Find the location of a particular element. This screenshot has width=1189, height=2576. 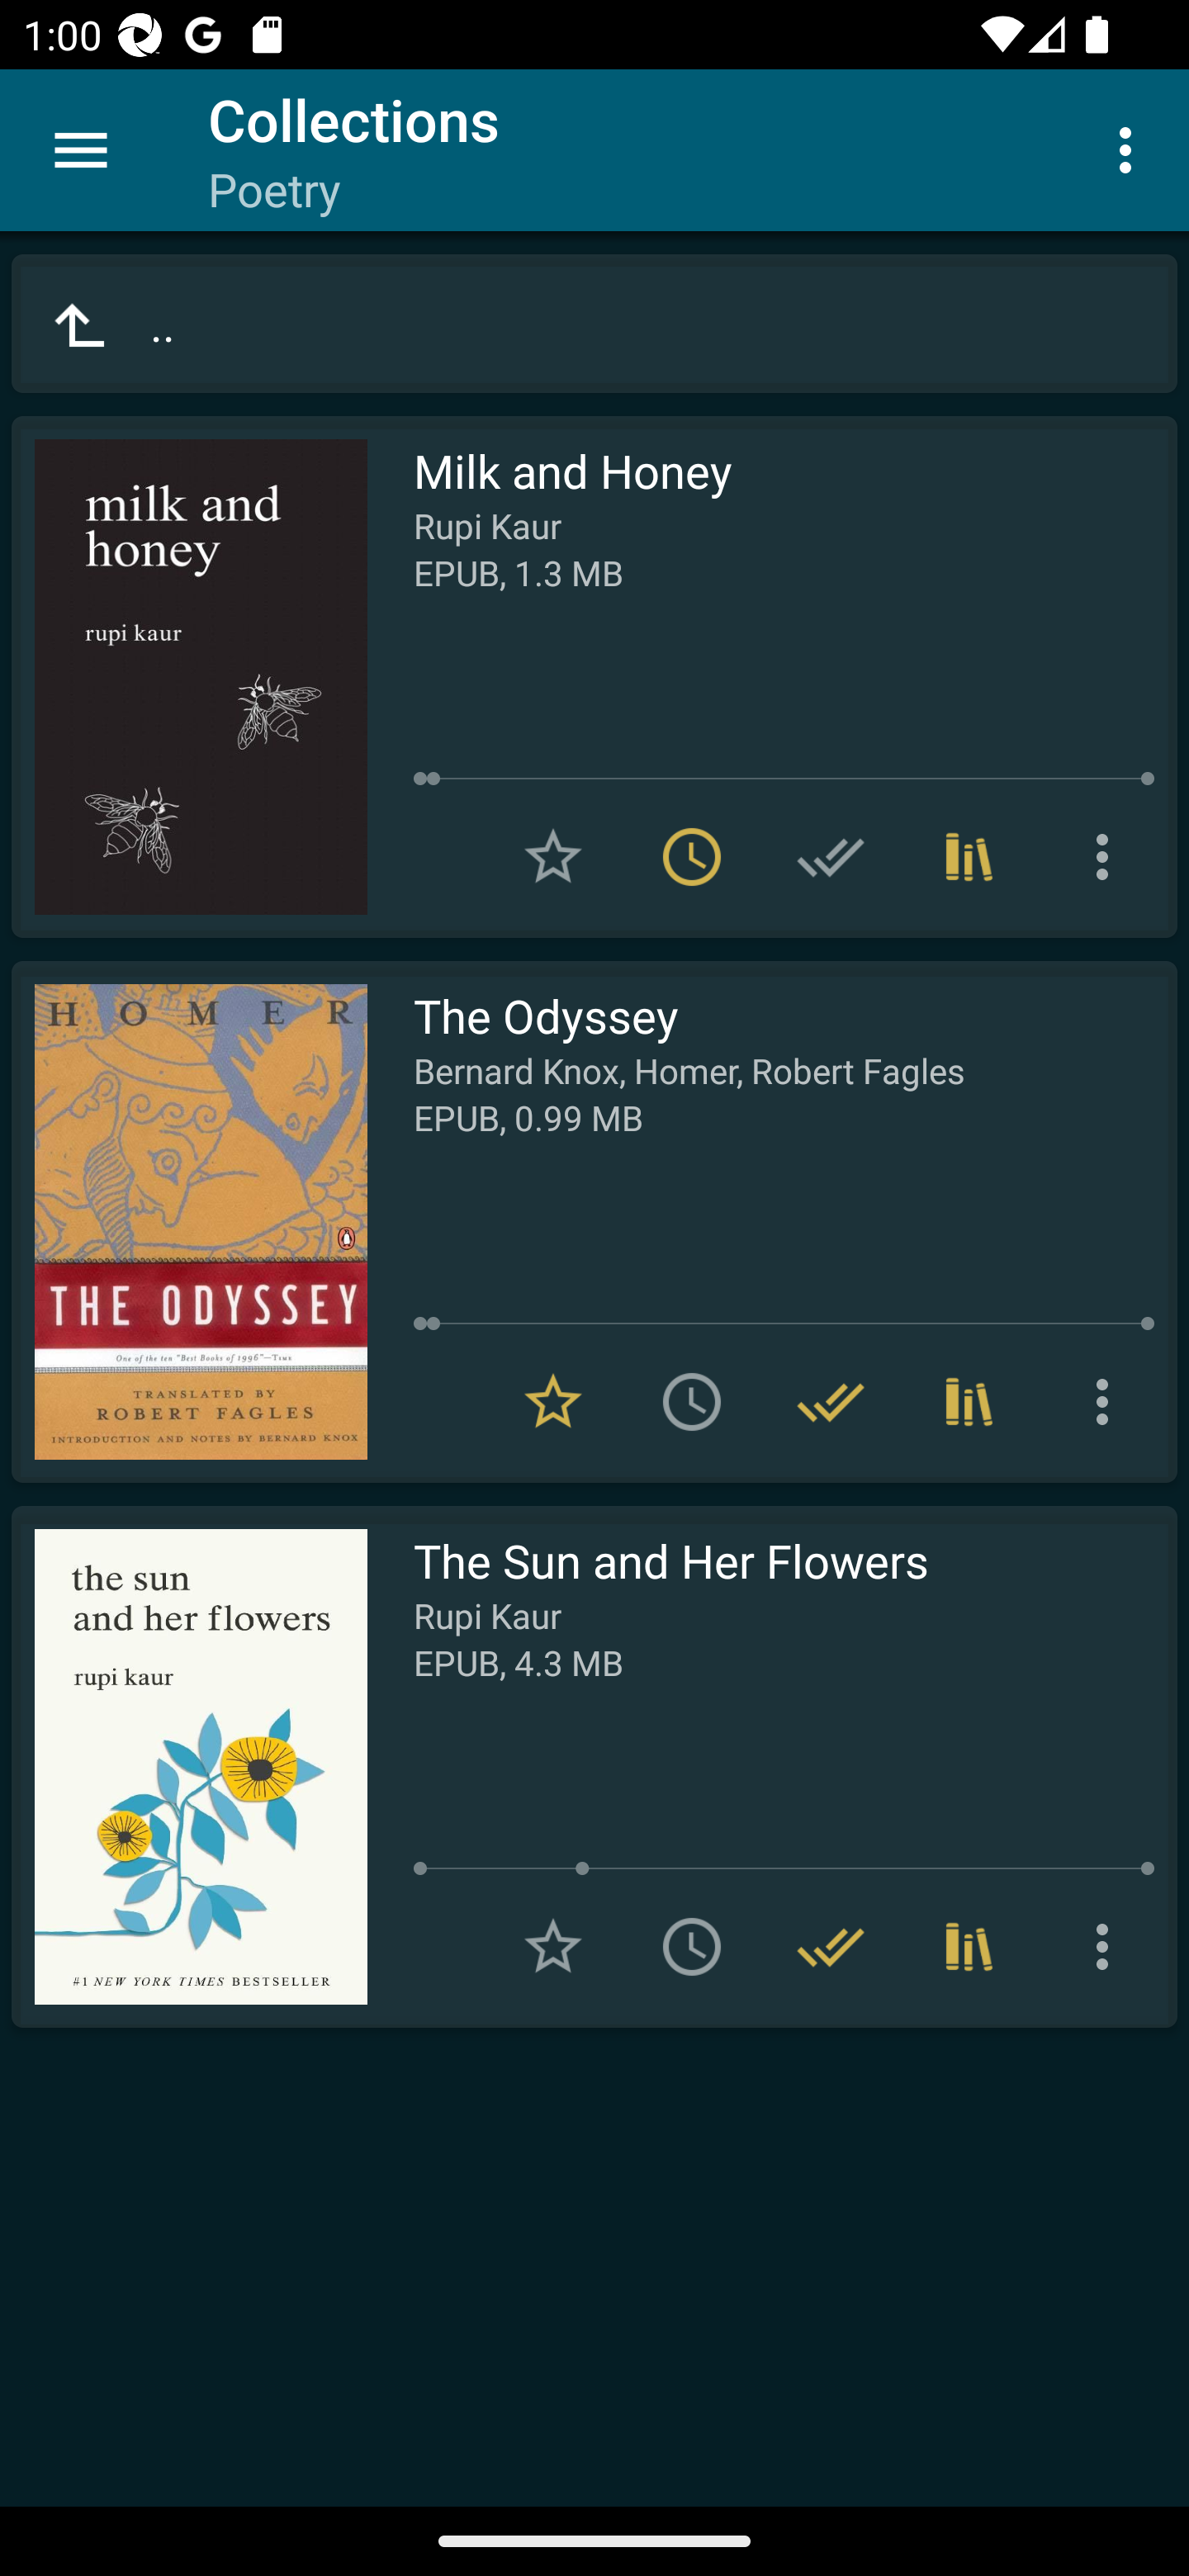

Collections (1) is located at coordinates (969, 1947).